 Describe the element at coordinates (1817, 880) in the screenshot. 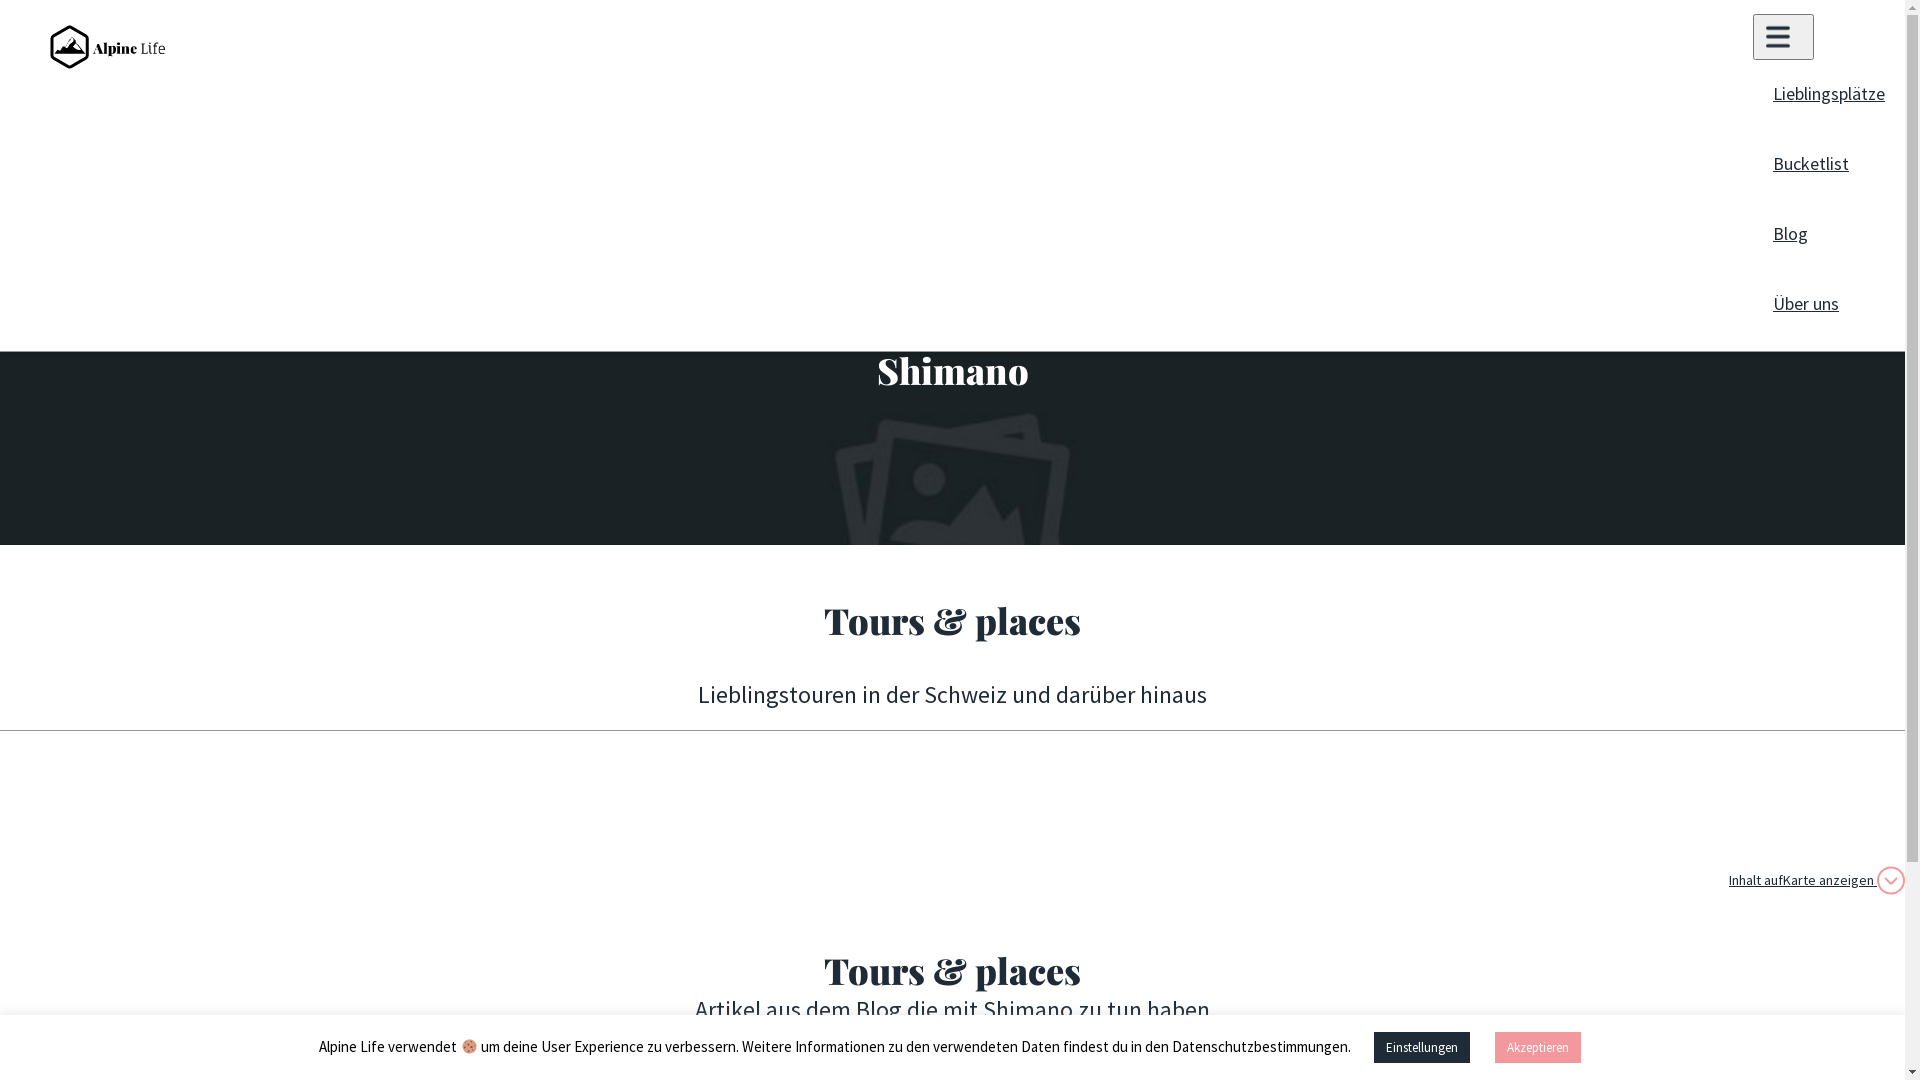

I see `Inhalt aufKarte anzeigen` at that location.